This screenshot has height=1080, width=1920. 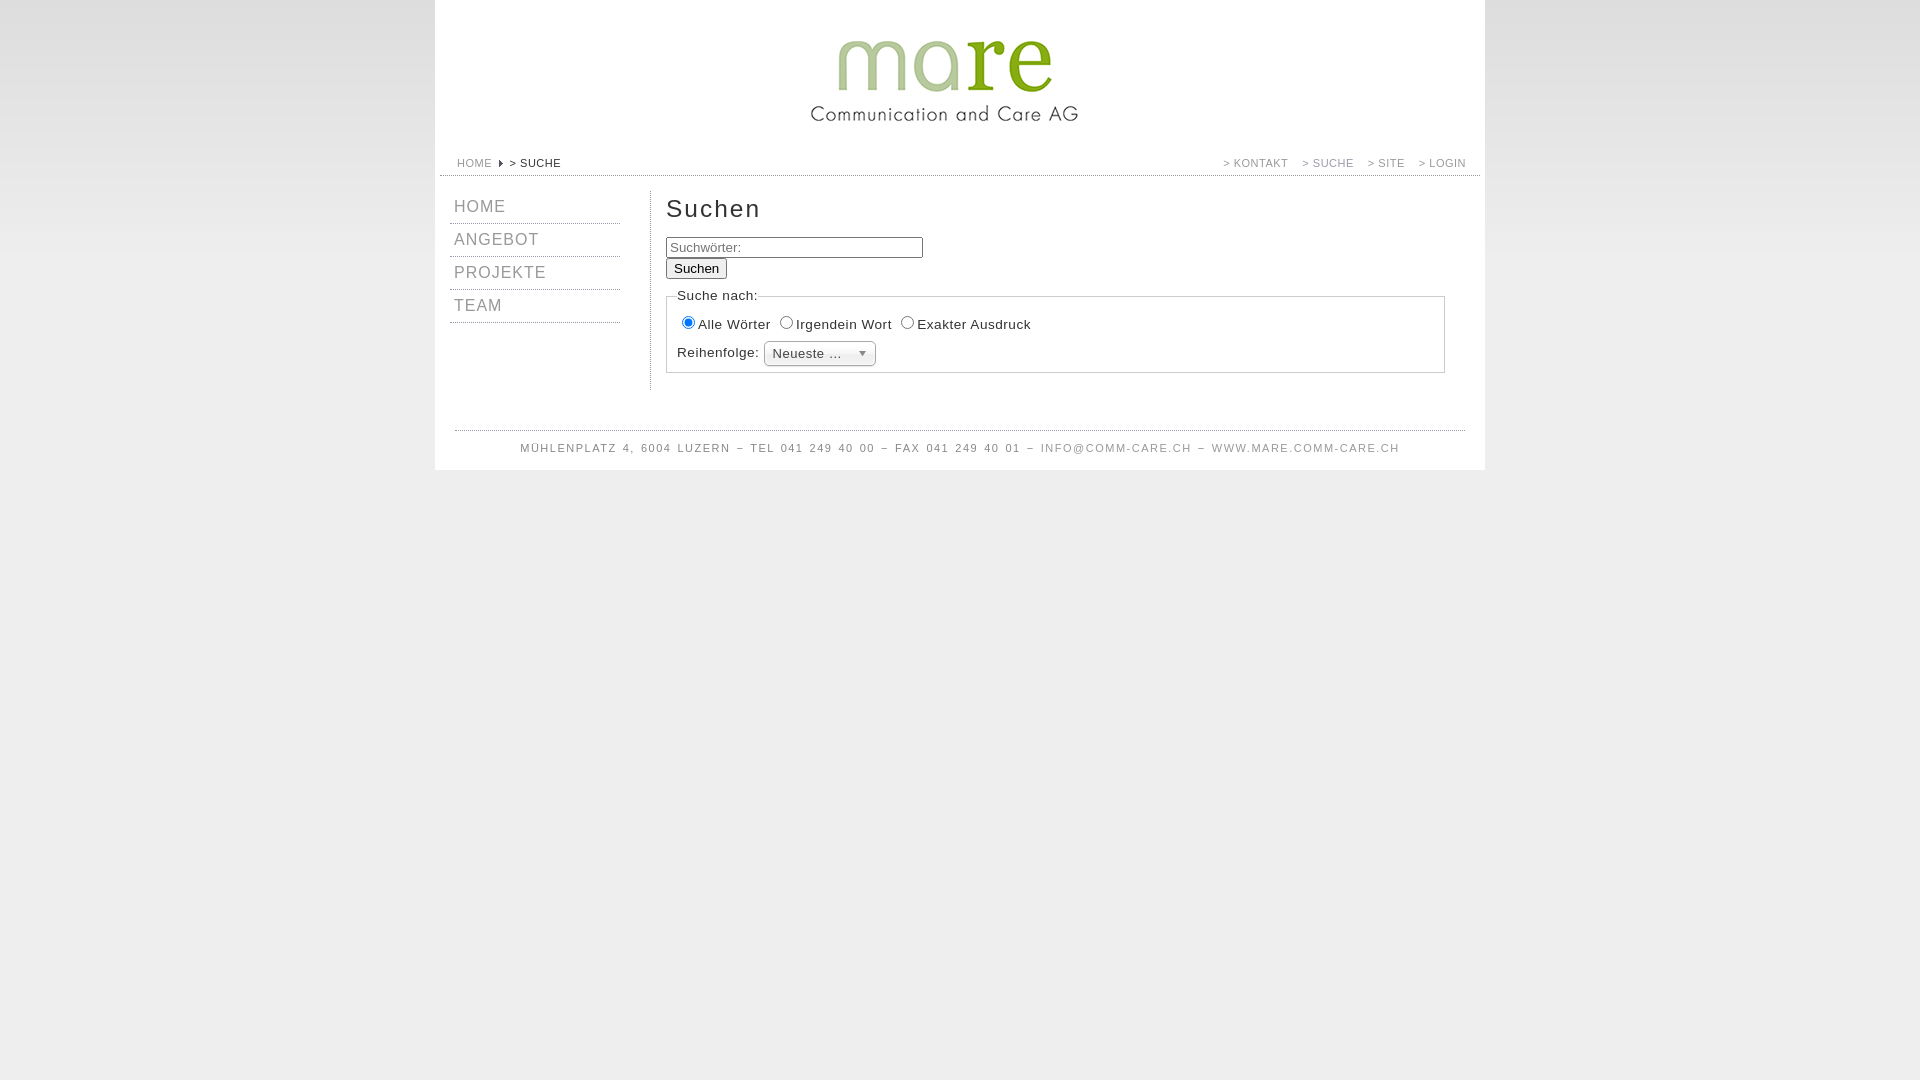 I want to click on > SITE, so click(x=1394, y=146).